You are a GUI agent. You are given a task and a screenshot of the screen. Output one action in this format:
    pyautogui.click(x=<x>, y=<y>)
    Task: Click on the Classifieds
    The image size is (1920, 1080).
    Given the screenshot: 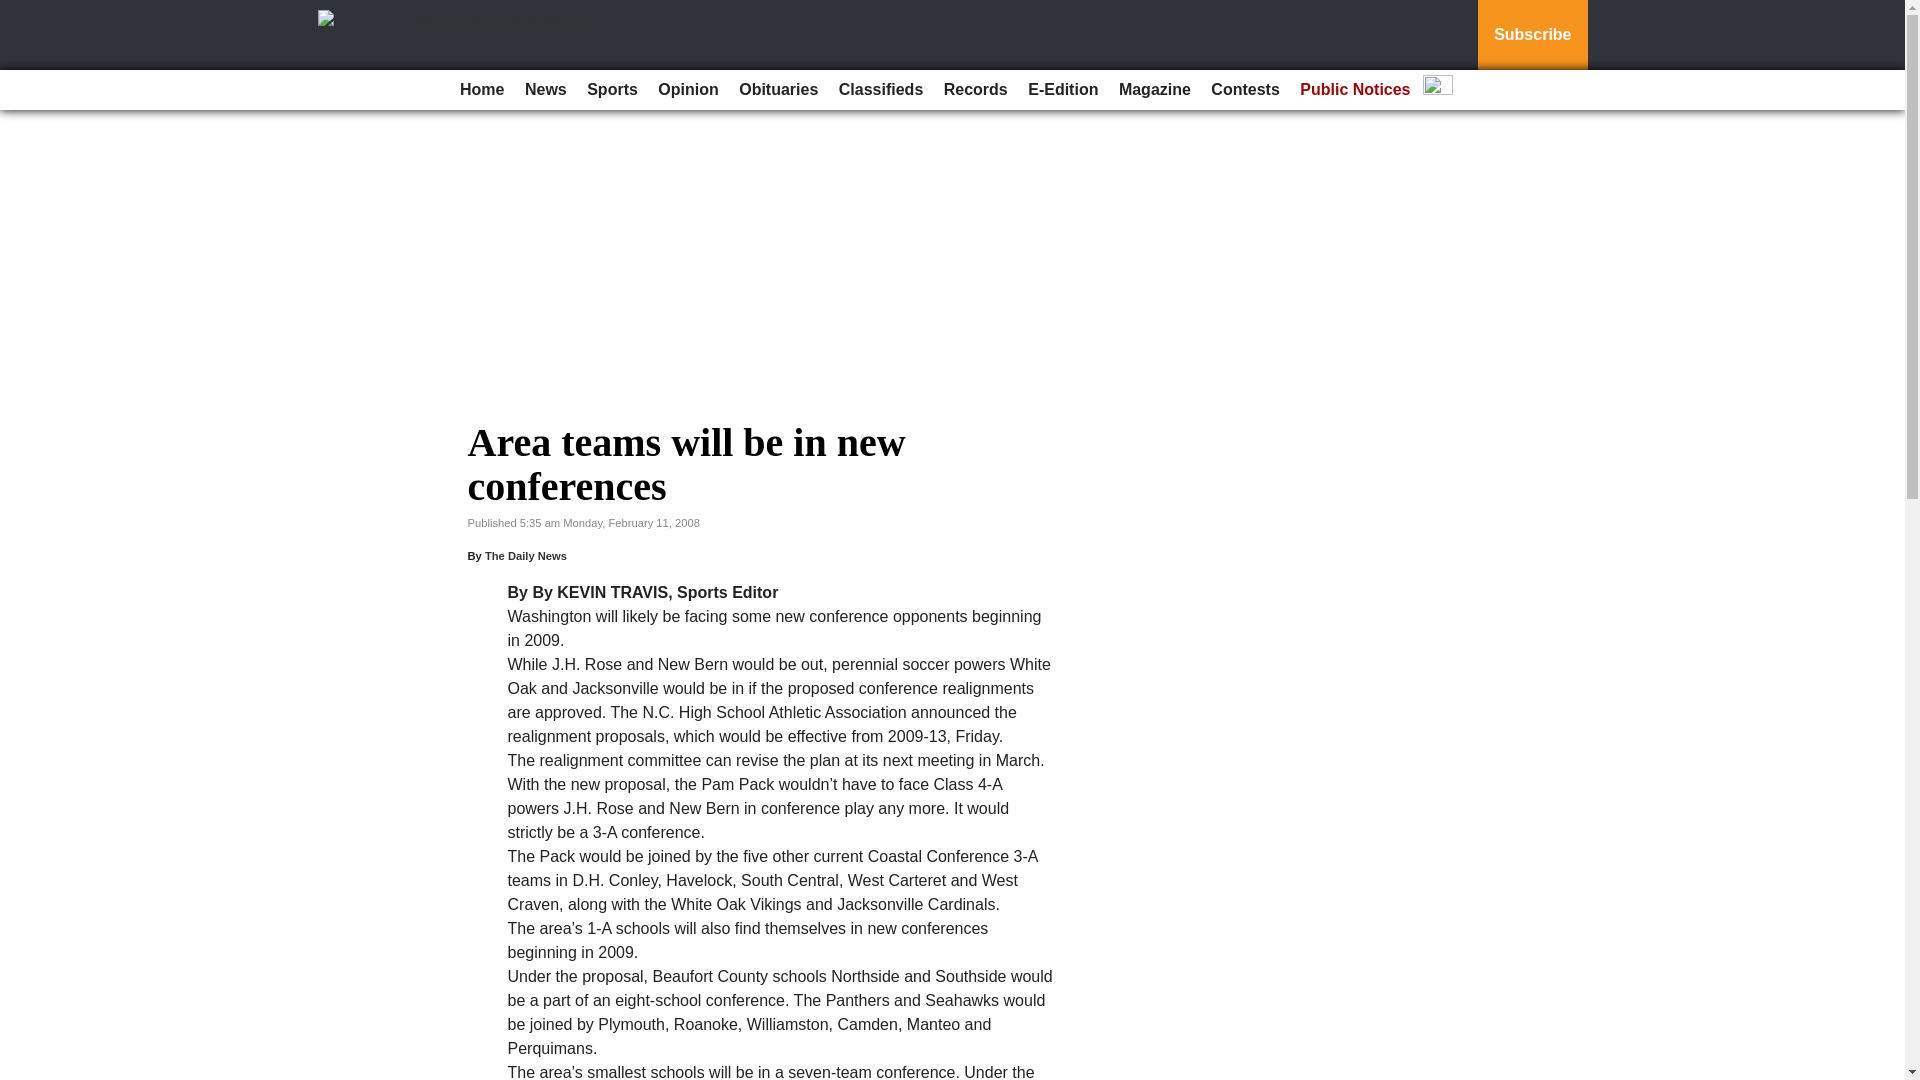 What is the action you would take?
    pyautogui.click(x=881, y=90)
    